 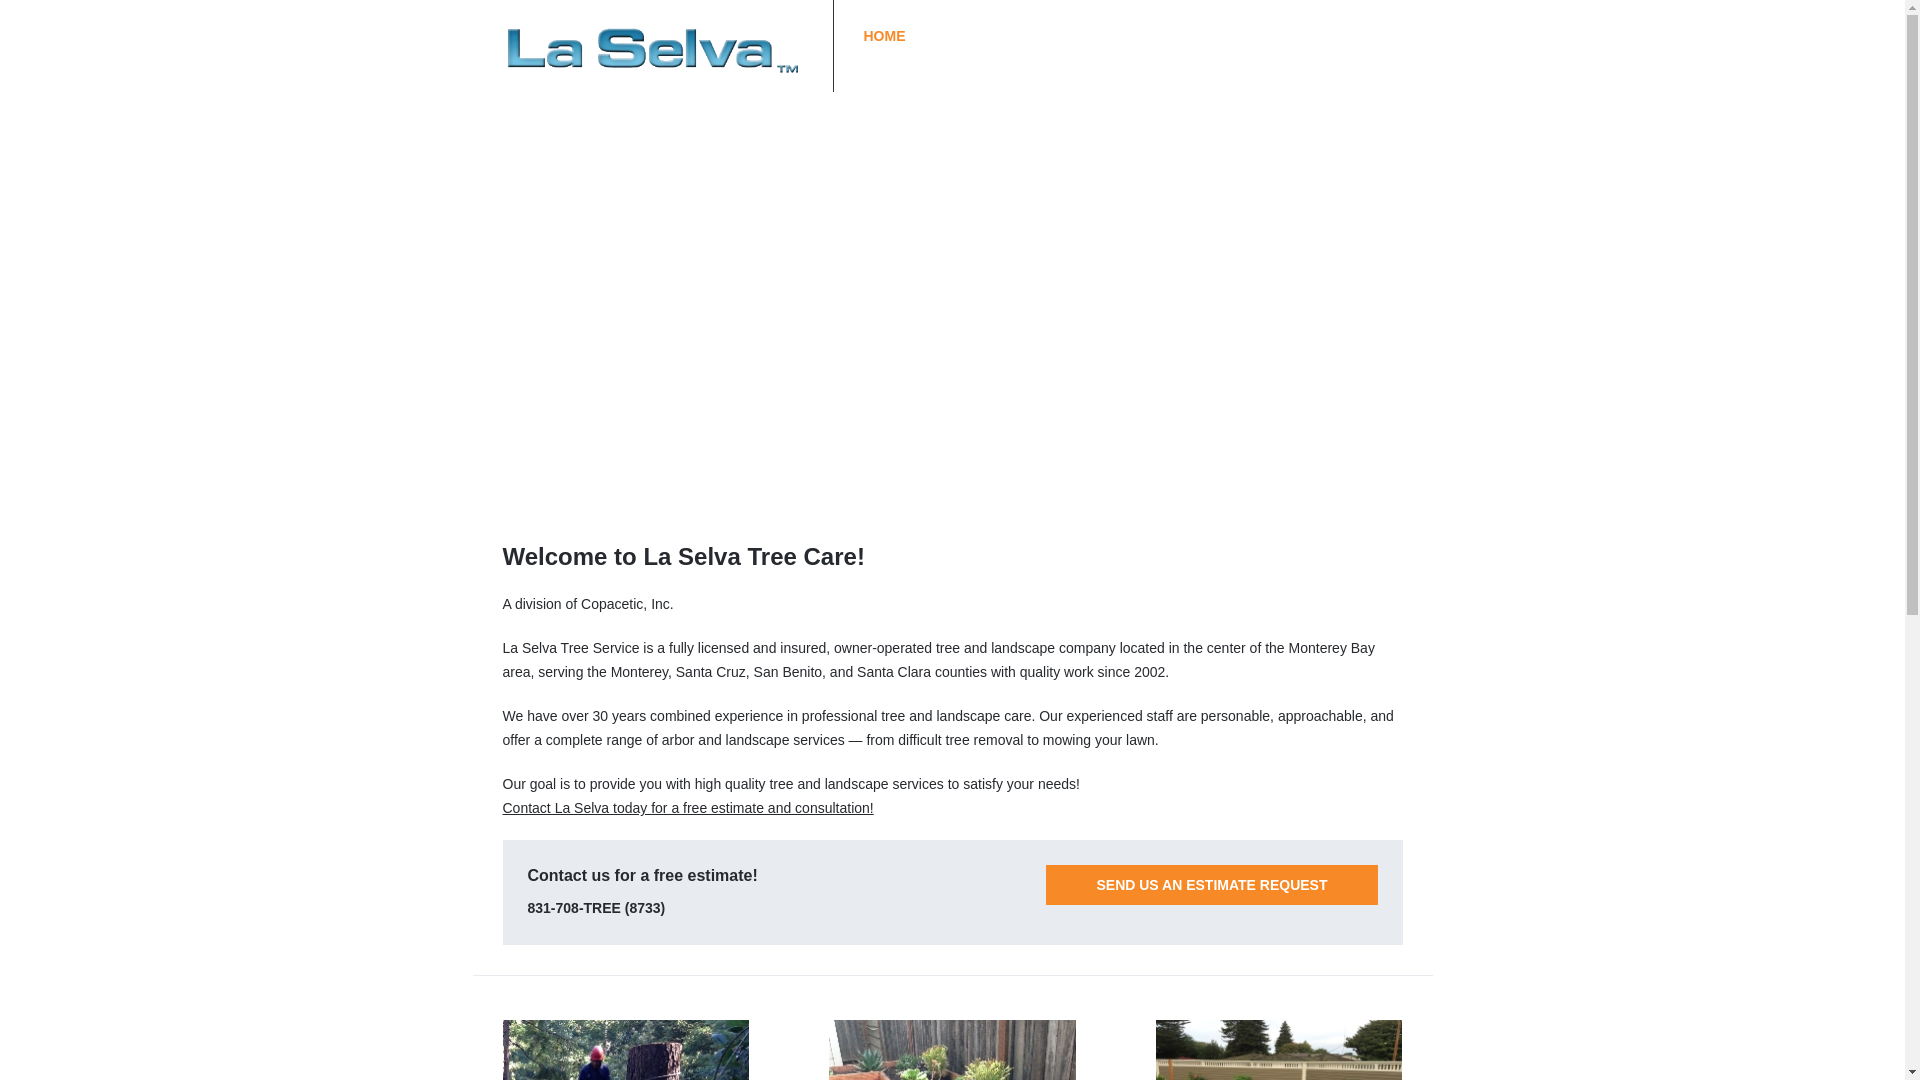 I want to click on ABOUT US, so click(x=971, y=36).